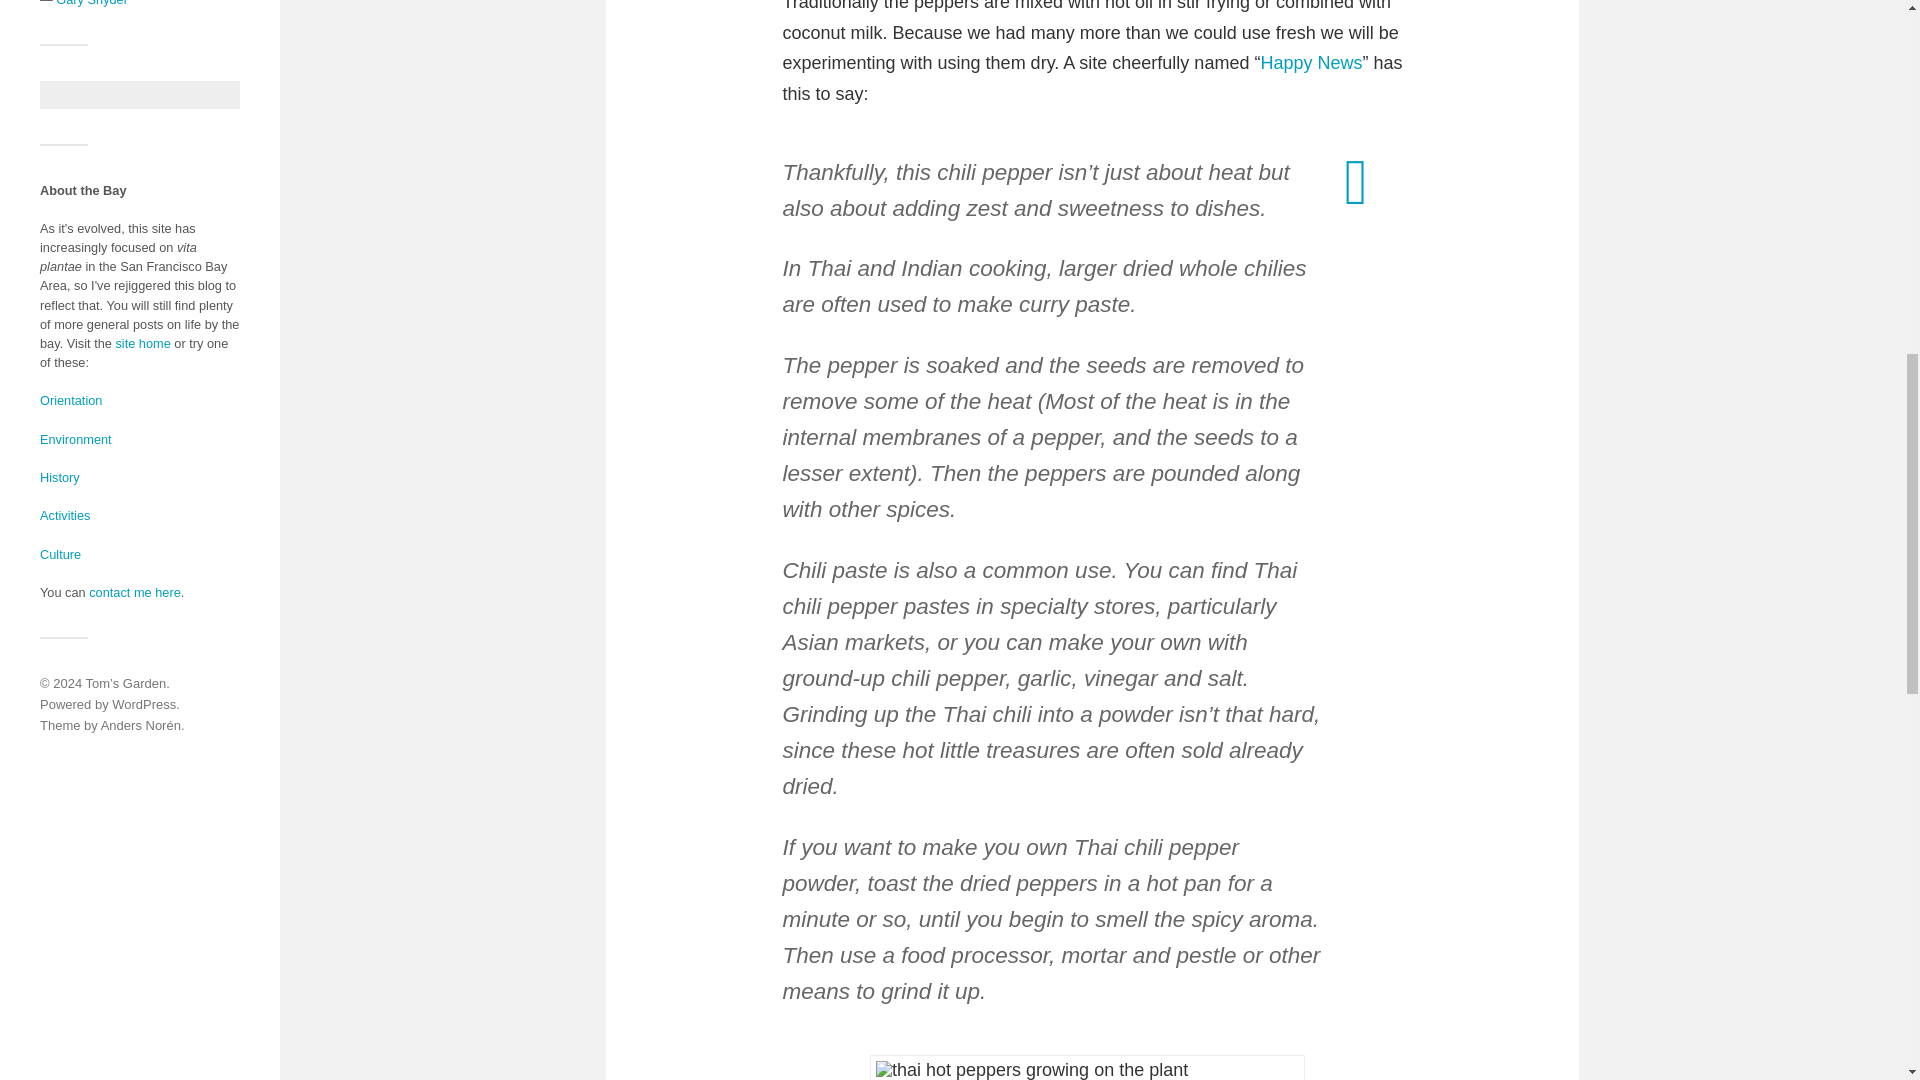 Image resolution: width=1920 pixels, height=1080 pixels. I want to click on Activities, so click(65, 514).